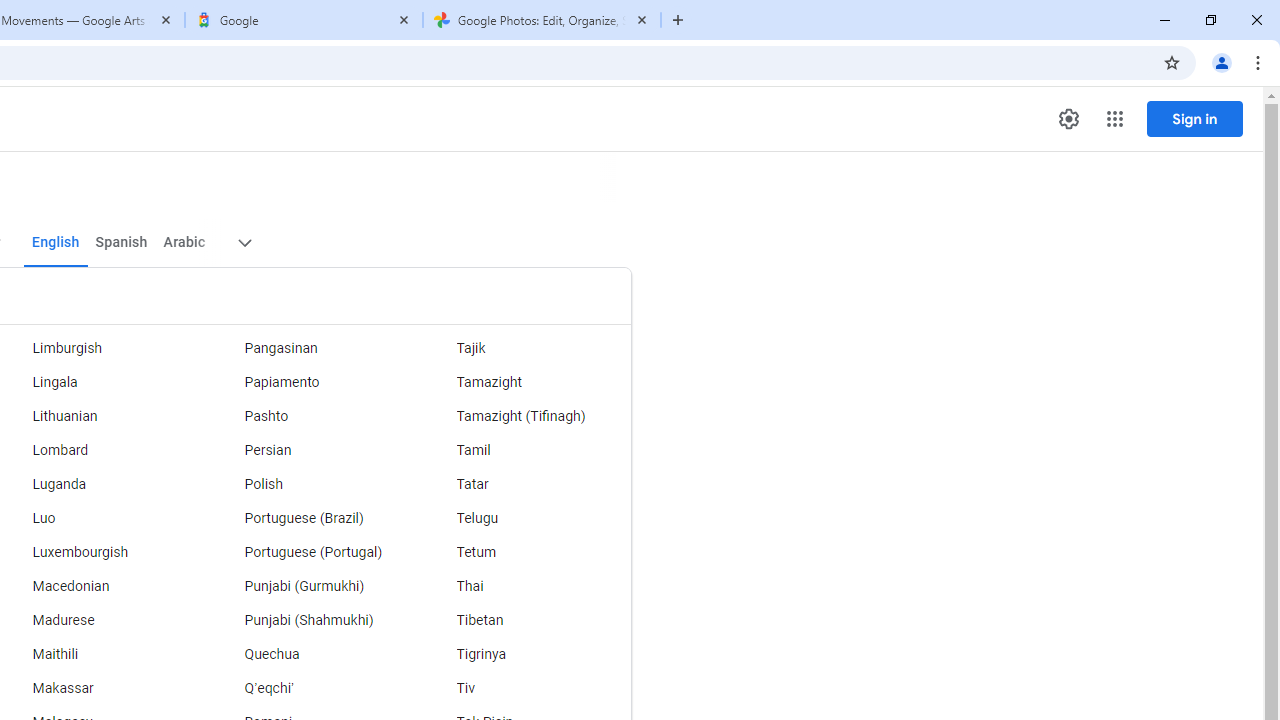 Image resolution: width=1280 pixels, height=720 pixels. What do you see at coordinates (312, 620) in the screenshot?
I see `Punjabi (Shahmukhi)` at bounding box center [312, 620].